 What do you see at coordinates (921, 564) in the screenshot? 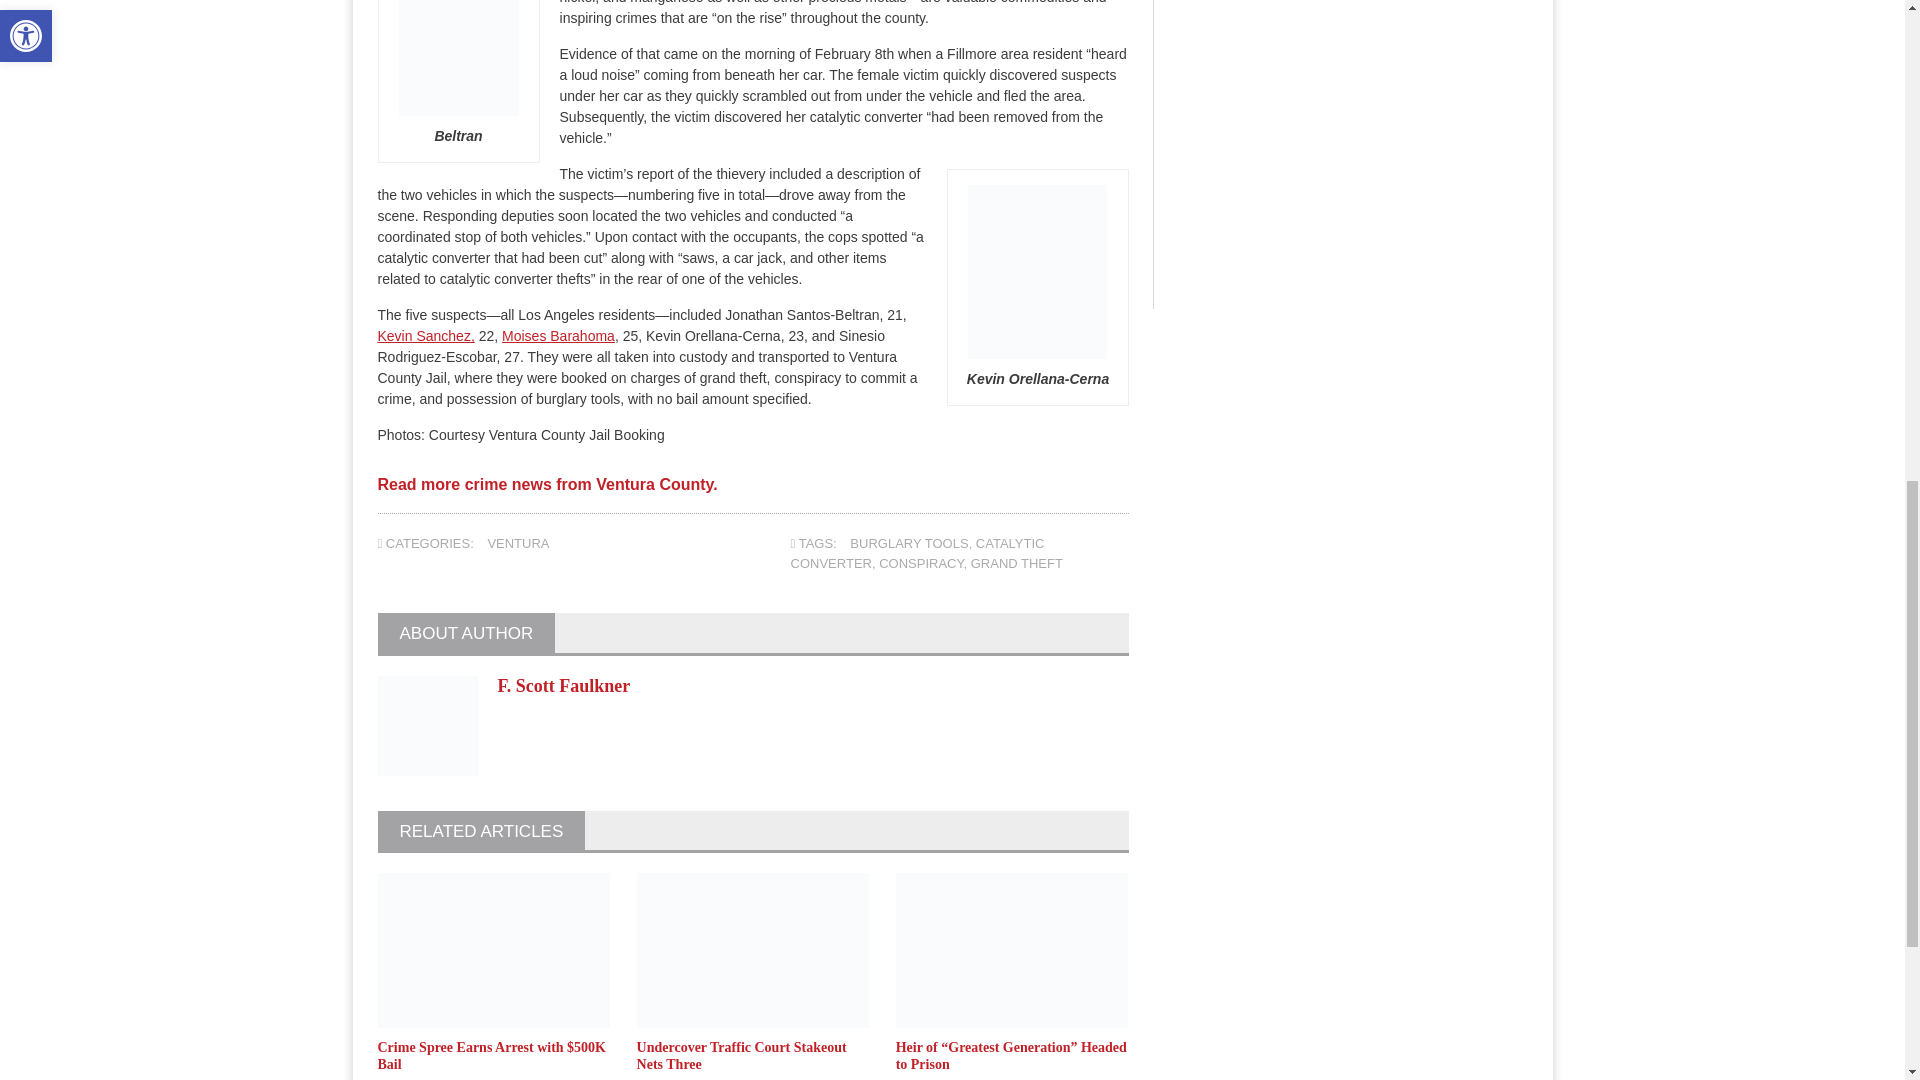
I see `CONSPIRACY` at bounding box center [921, 564].